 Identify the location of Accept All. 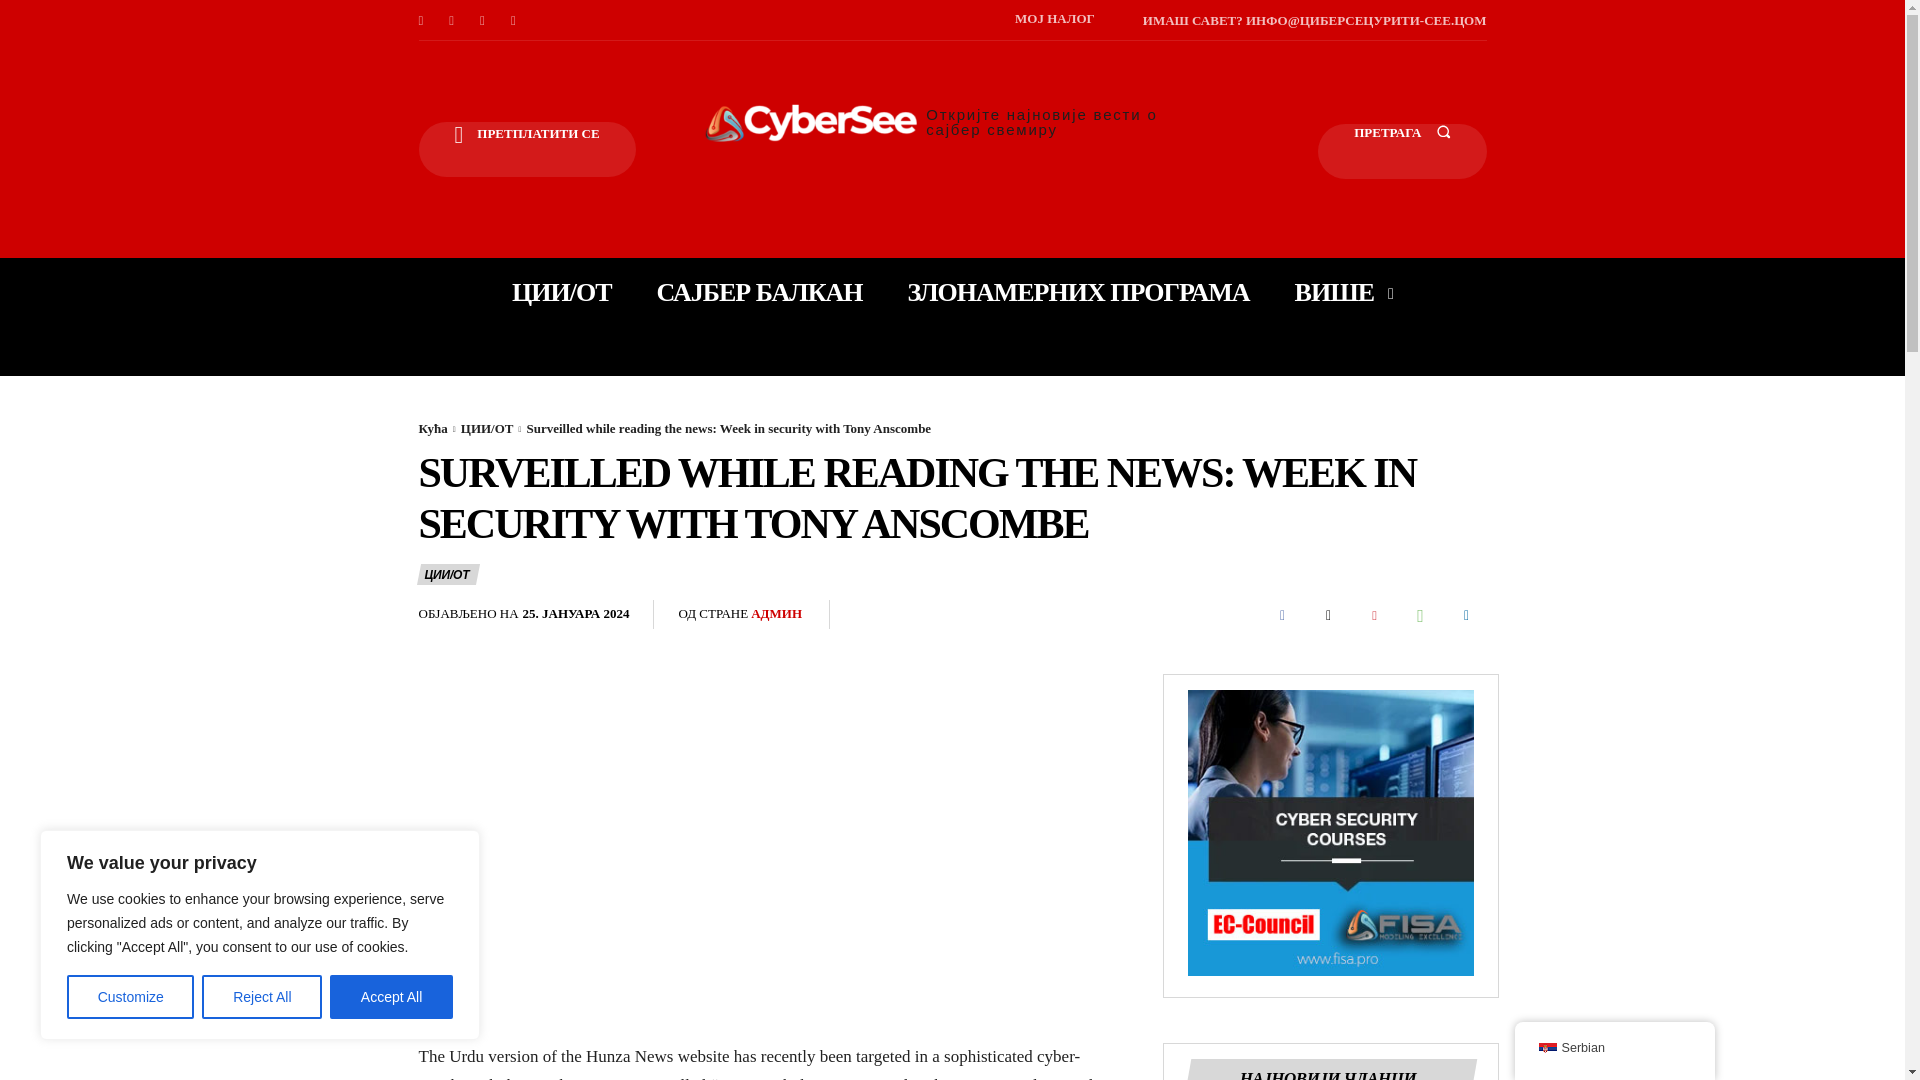
(392, 997).